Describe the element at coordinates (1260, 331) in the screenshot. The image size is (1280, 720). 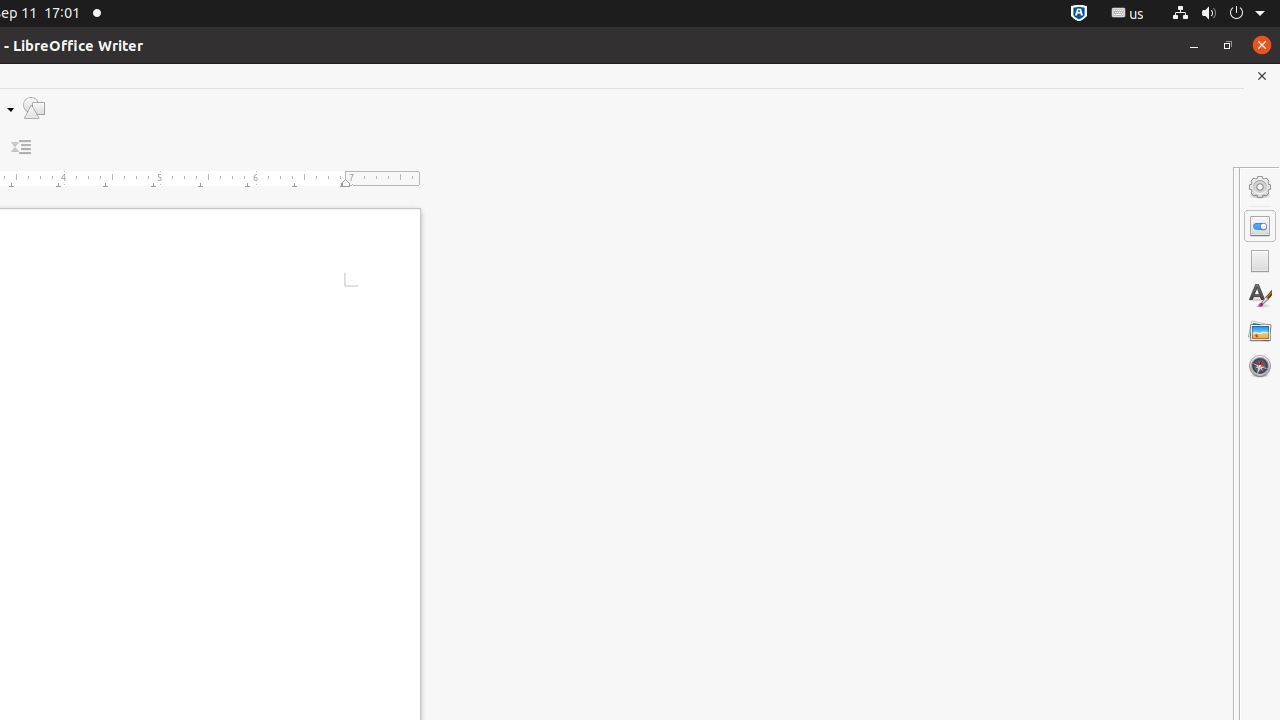
I see `Gallery` at that location.